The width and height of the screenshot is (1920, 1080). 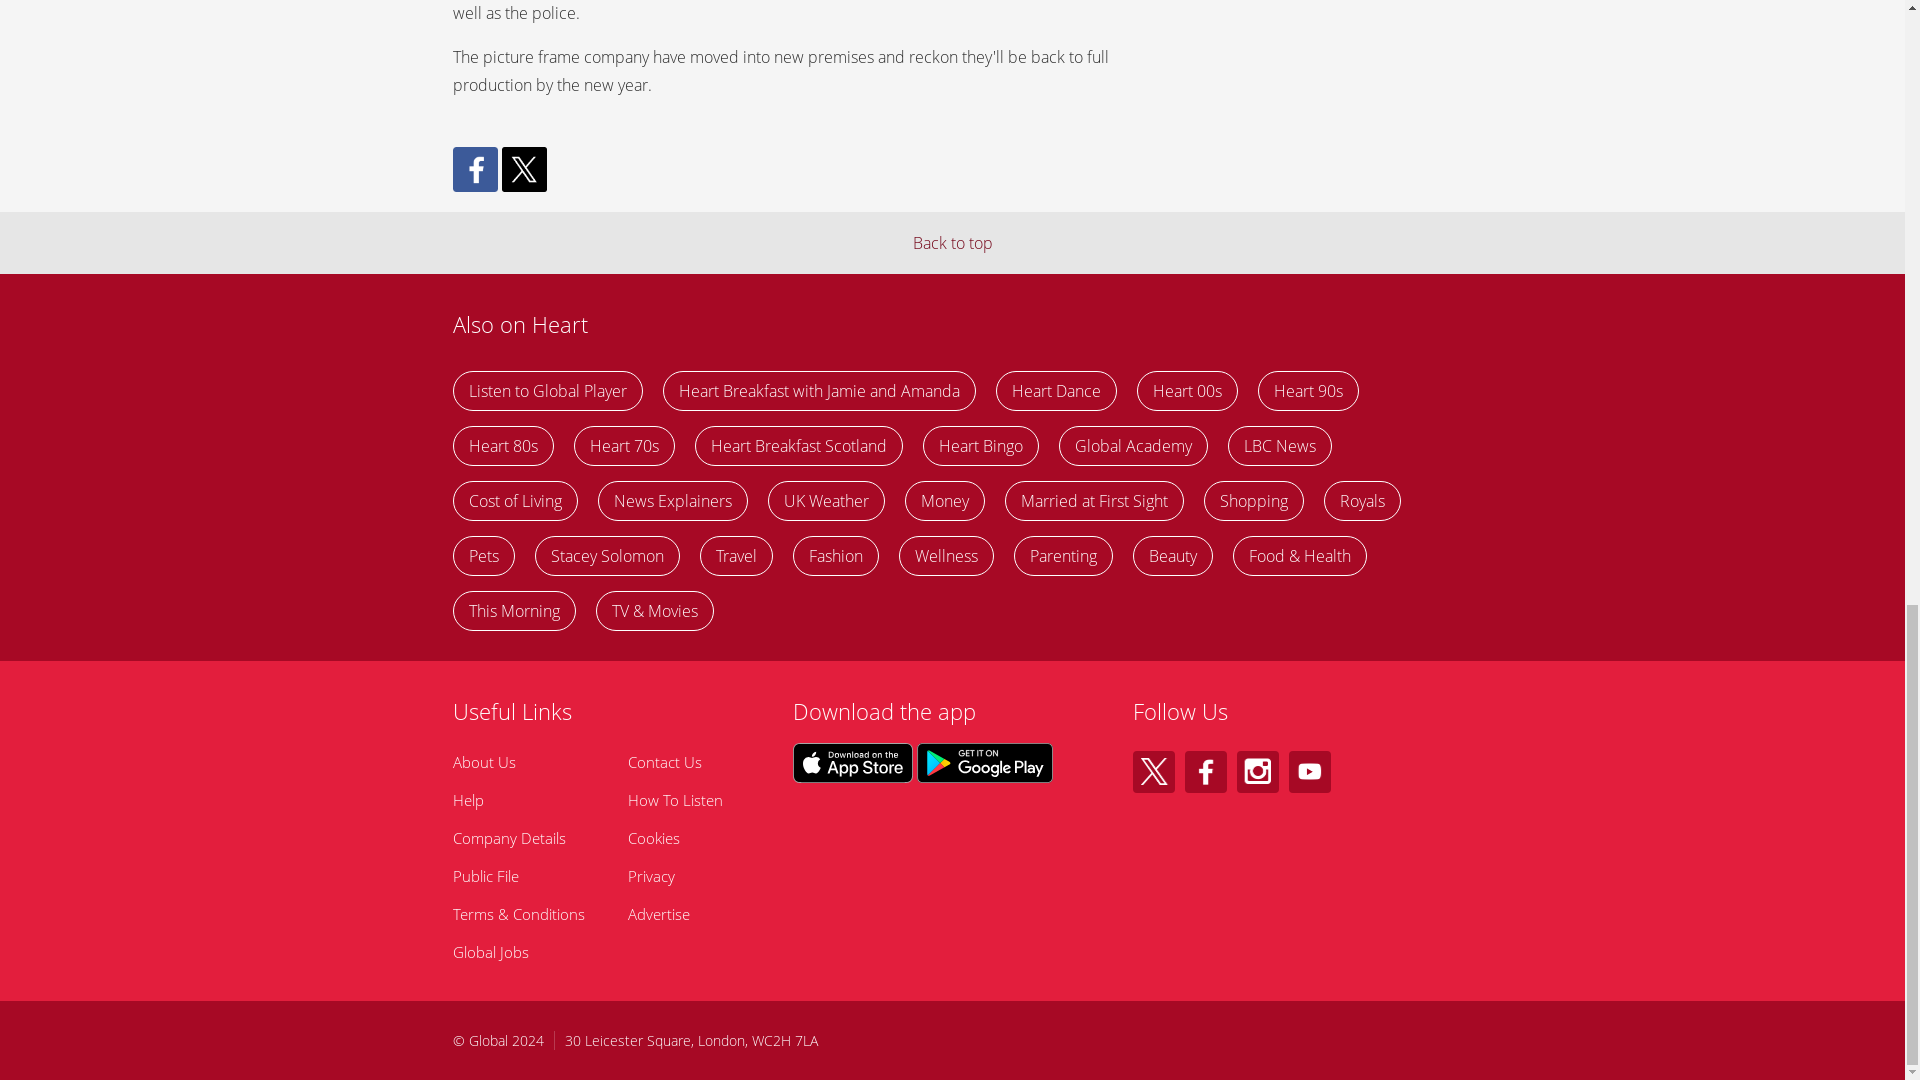 I want to click on Follow Heart on X, so click(x=1152, y=771).